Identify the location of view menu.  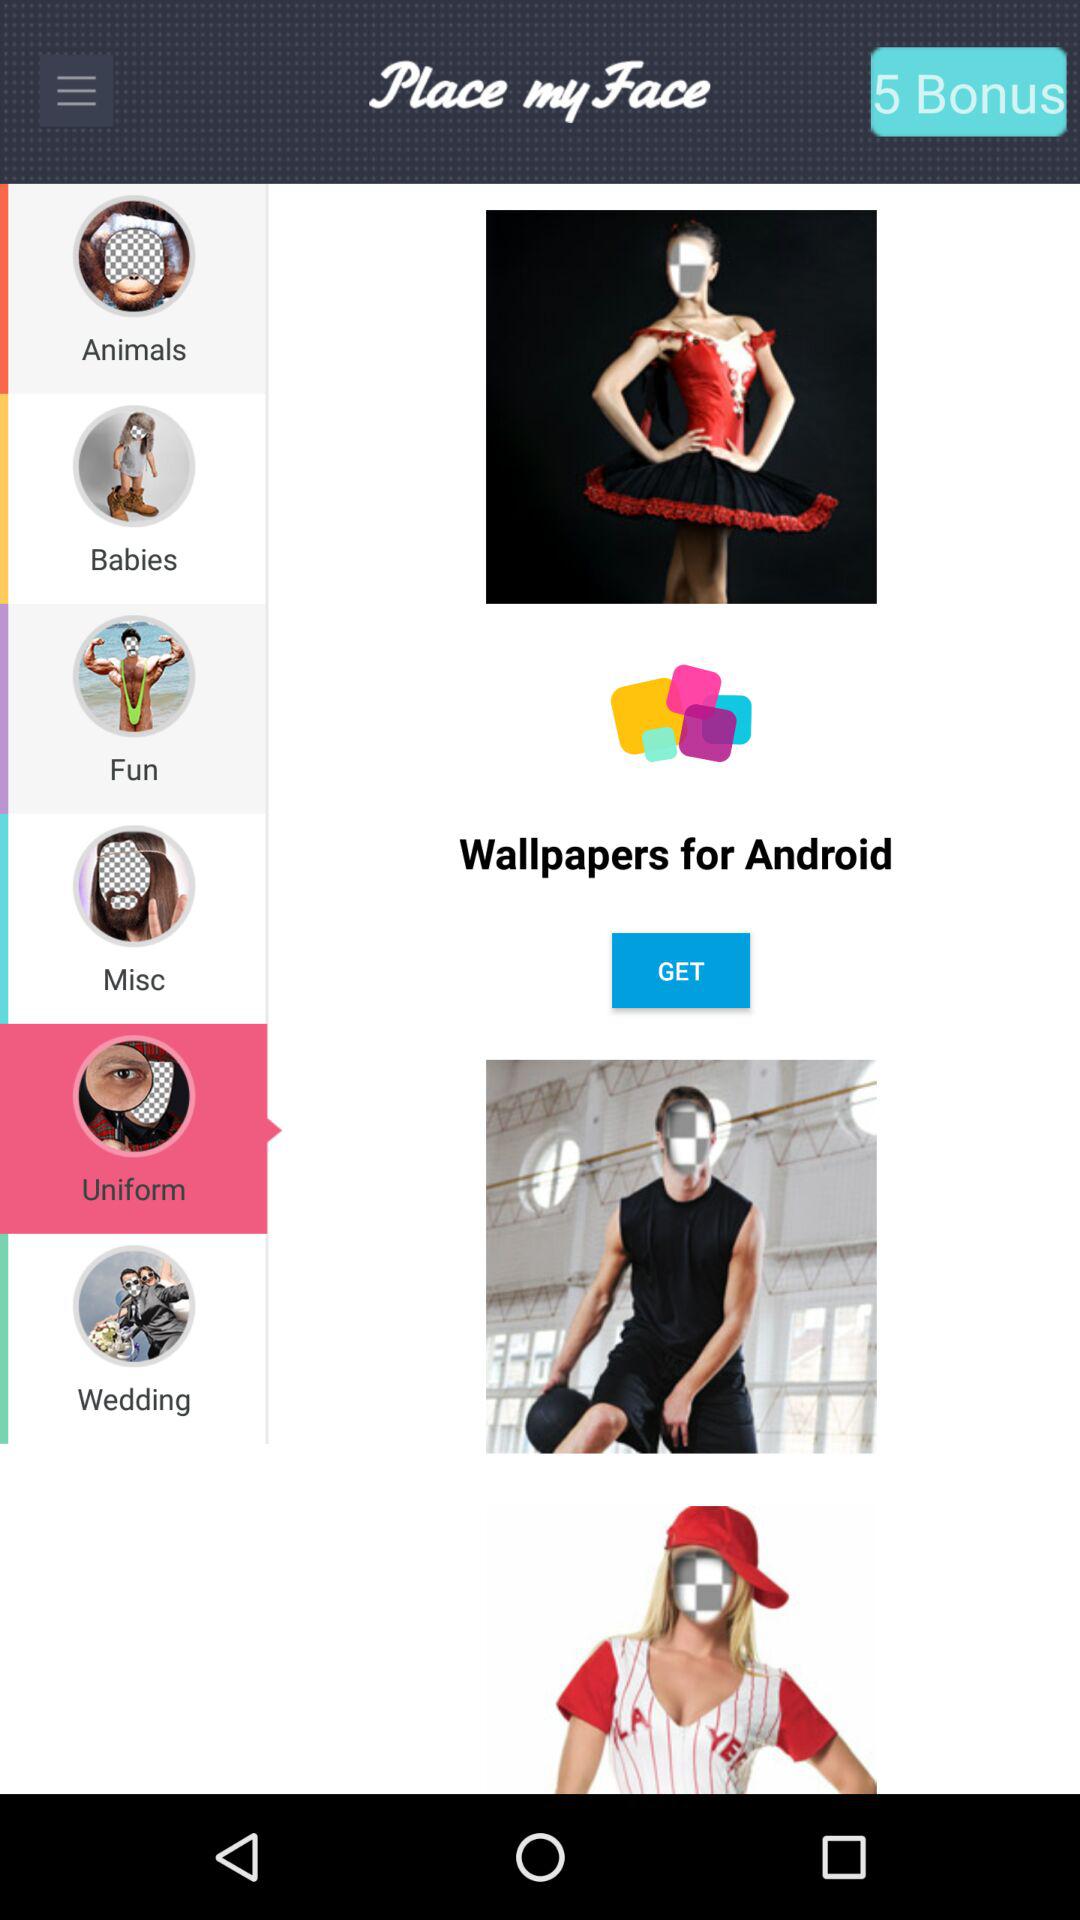
(76, 91).